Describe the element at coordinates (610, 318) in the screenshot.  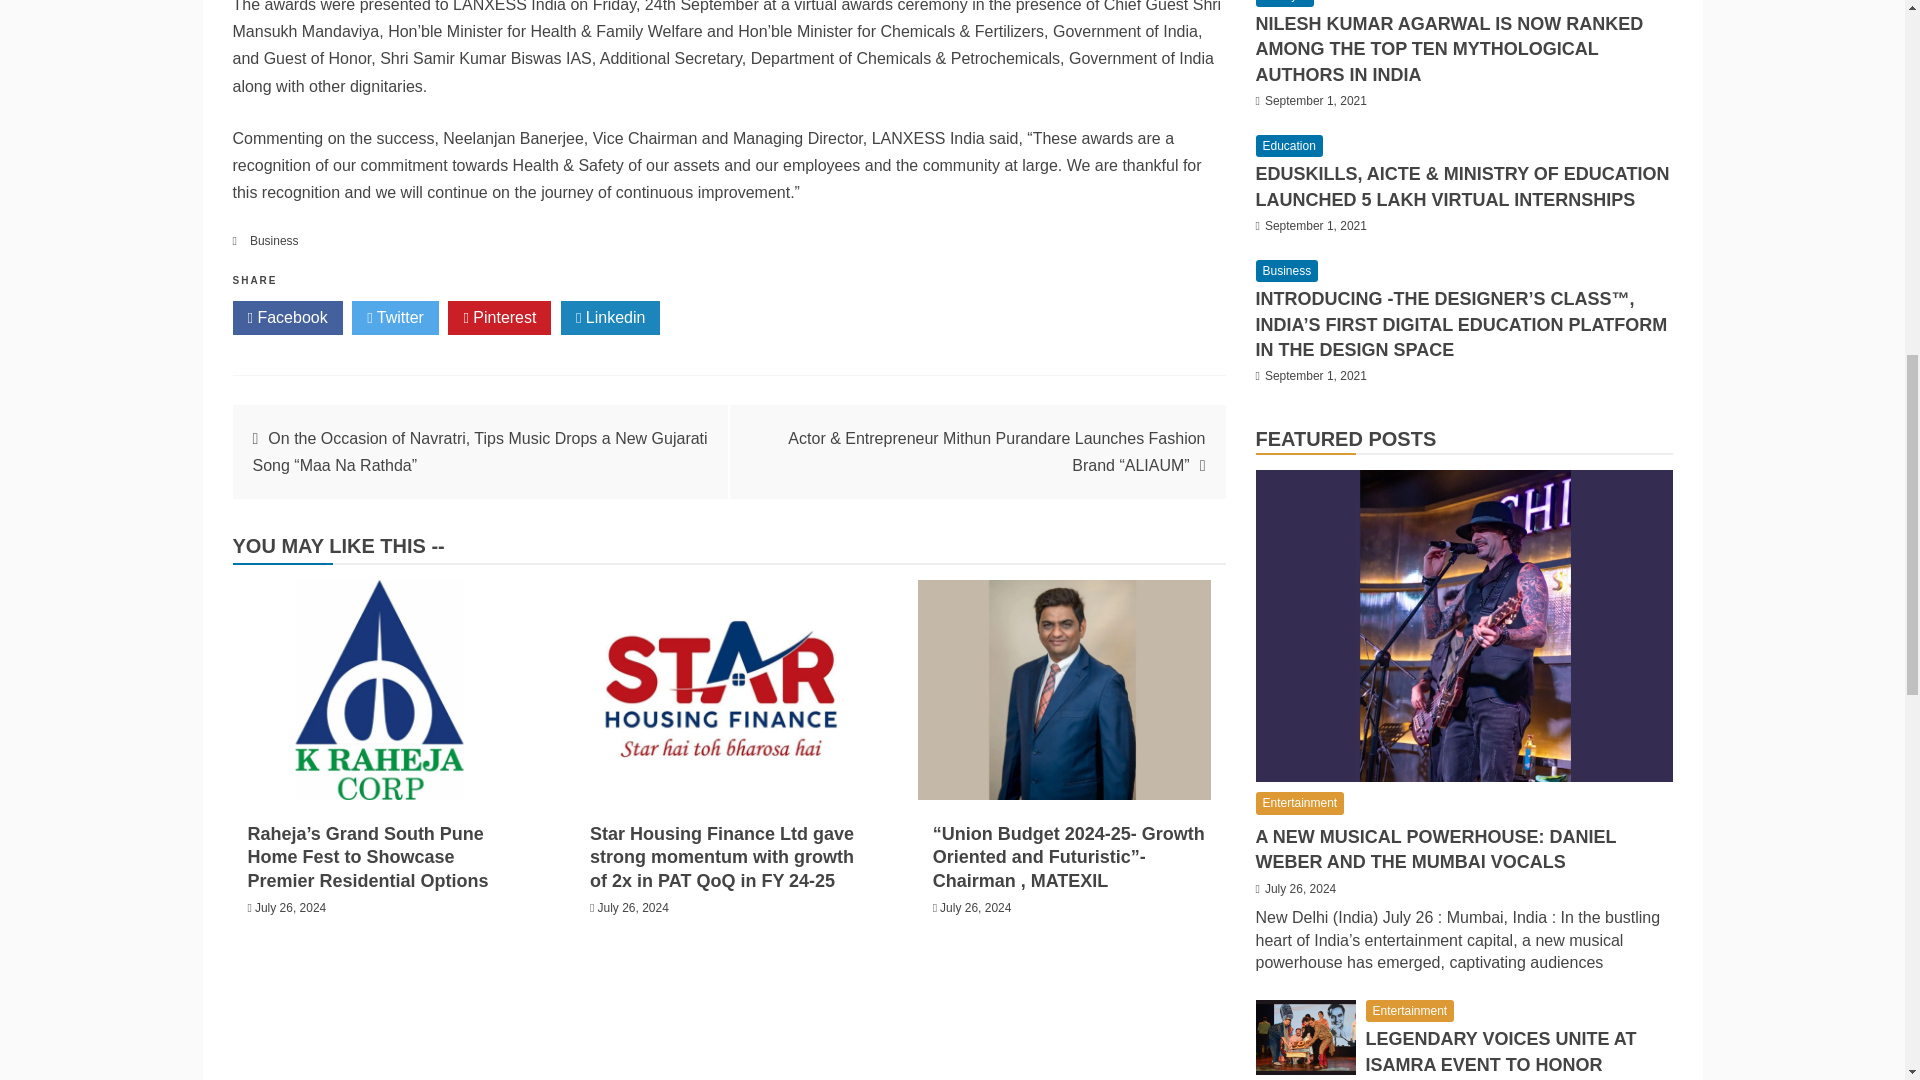
I see `Linkedin` at that location.